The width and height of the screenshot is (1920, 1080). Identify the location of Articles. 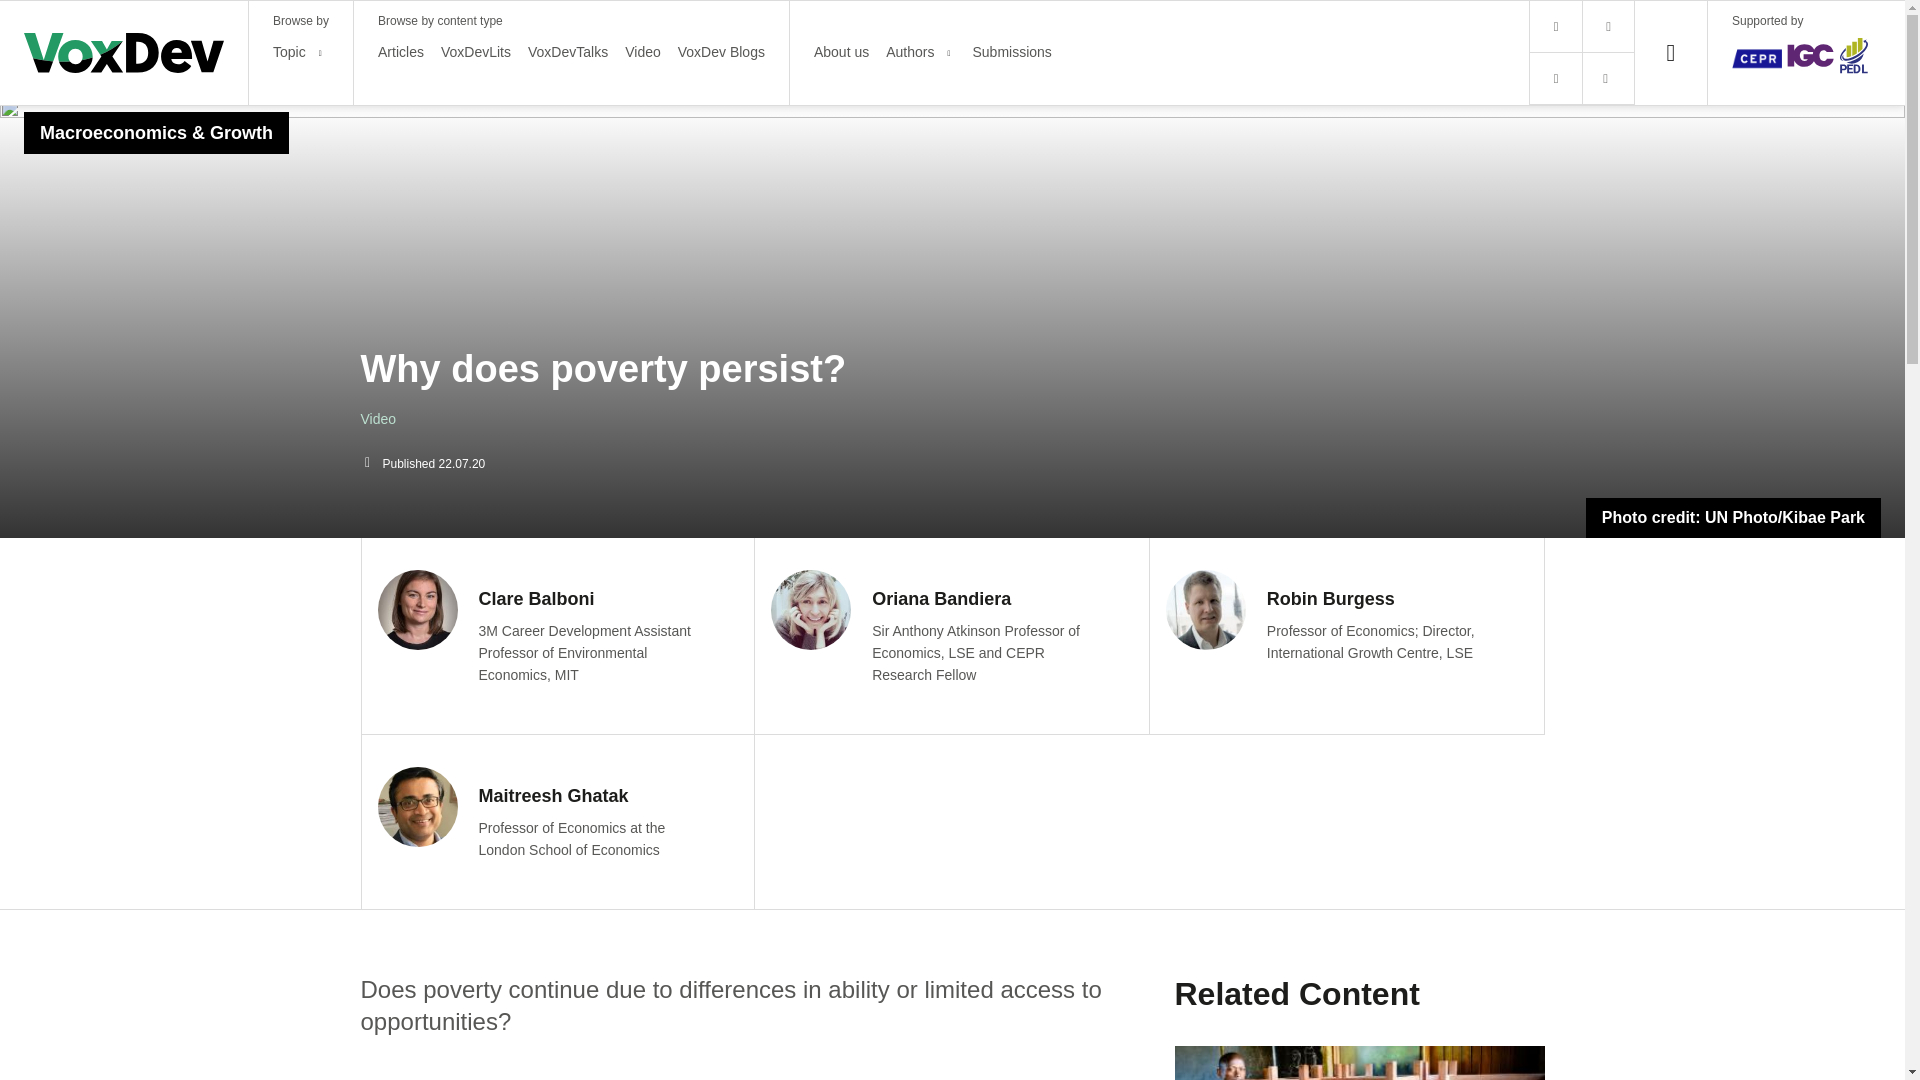
(401, 52).